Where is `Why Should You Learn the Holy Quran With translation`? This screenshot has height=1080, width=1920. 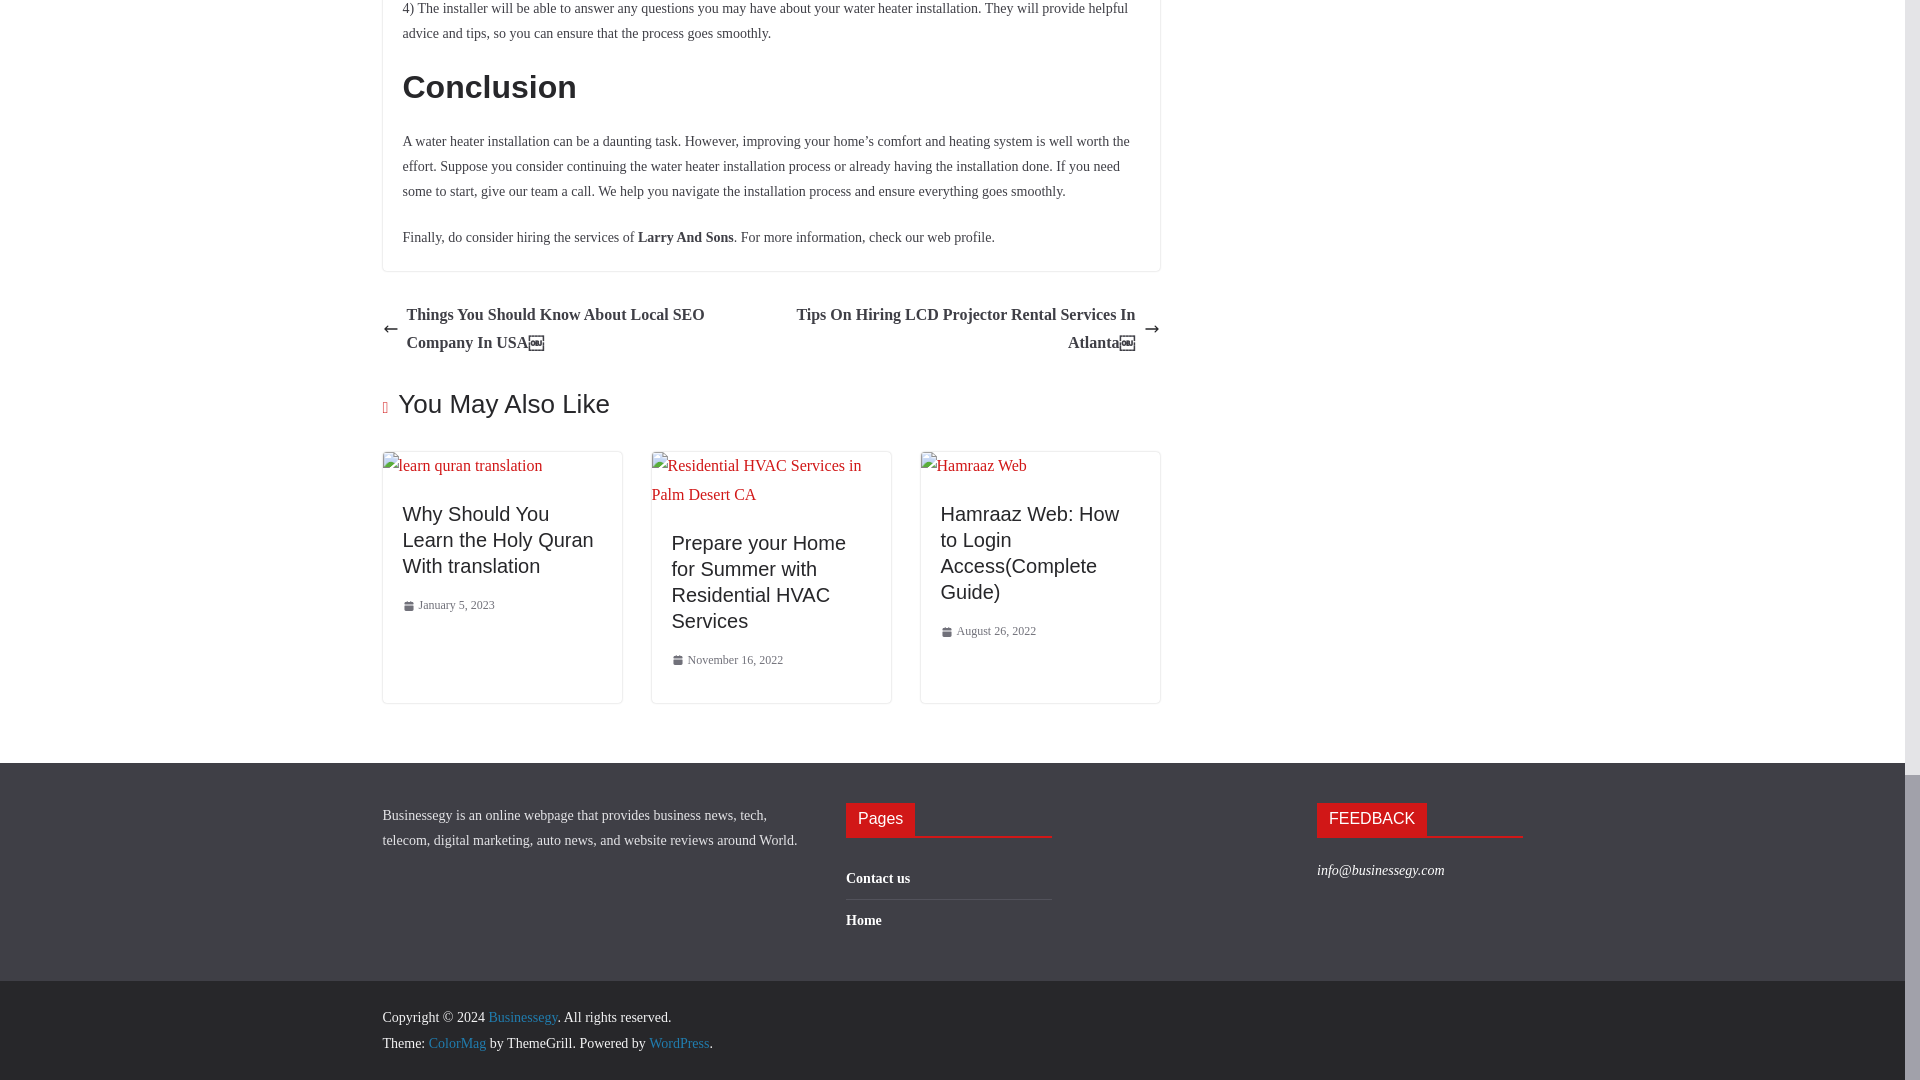
Why Should You Learn the Holy Quran With translation is located at coordinates (462, 465).